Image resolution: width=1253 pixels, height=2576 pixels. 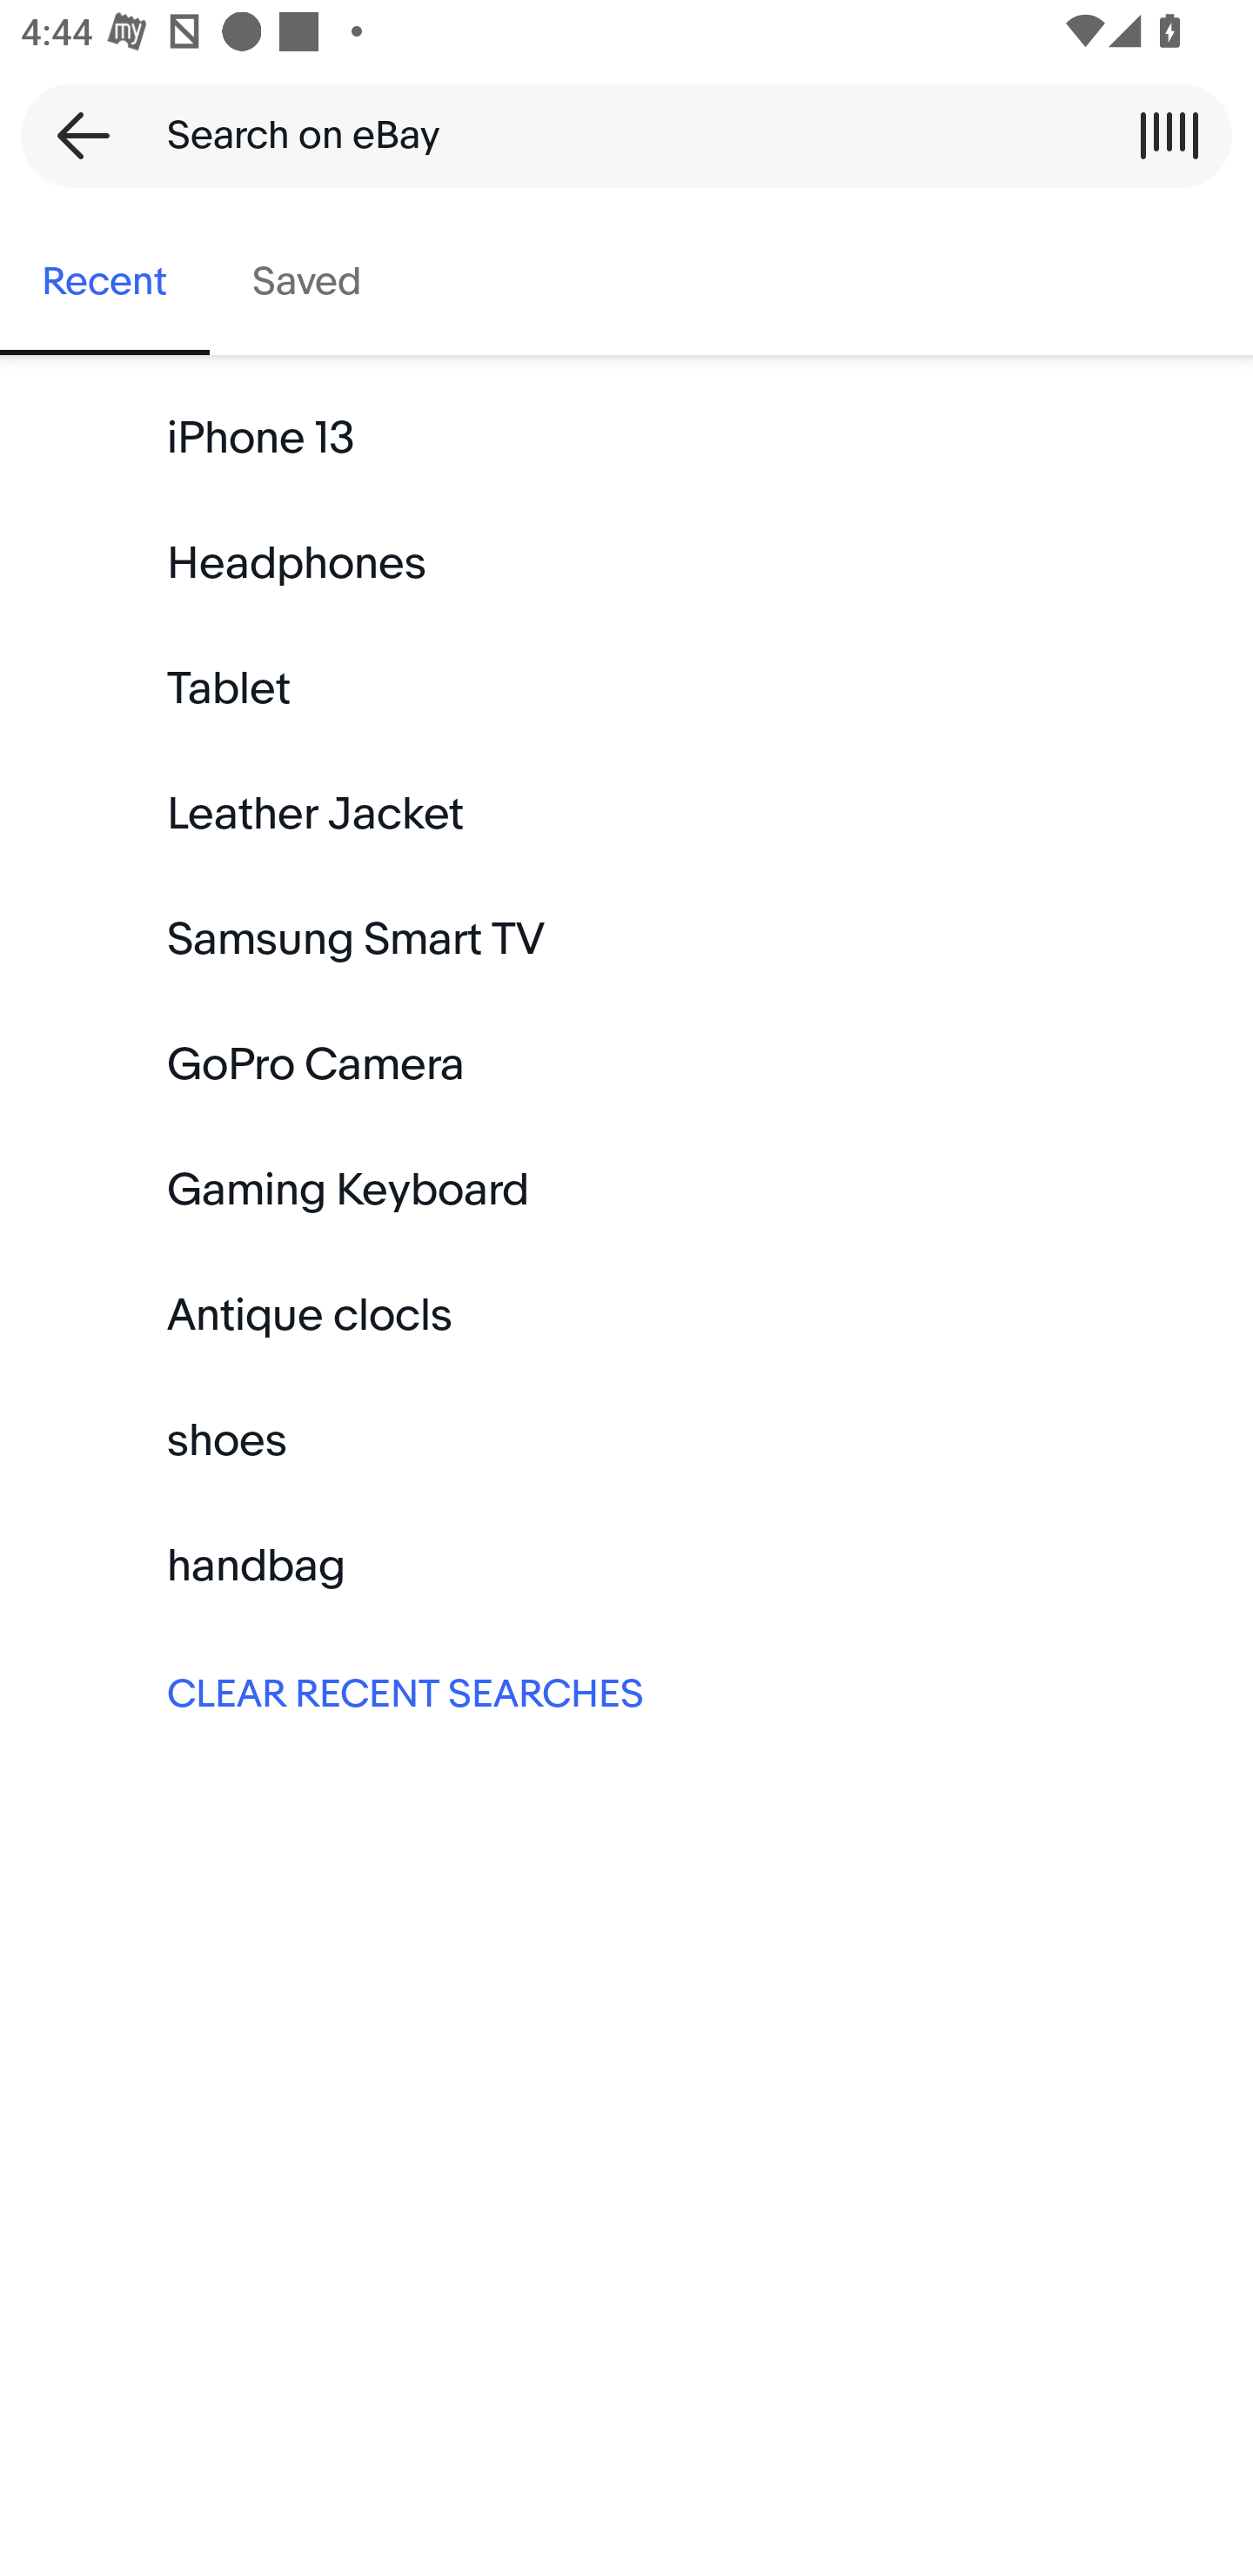 I want to click on Scan a barcode, so click(x=1169, y=135).